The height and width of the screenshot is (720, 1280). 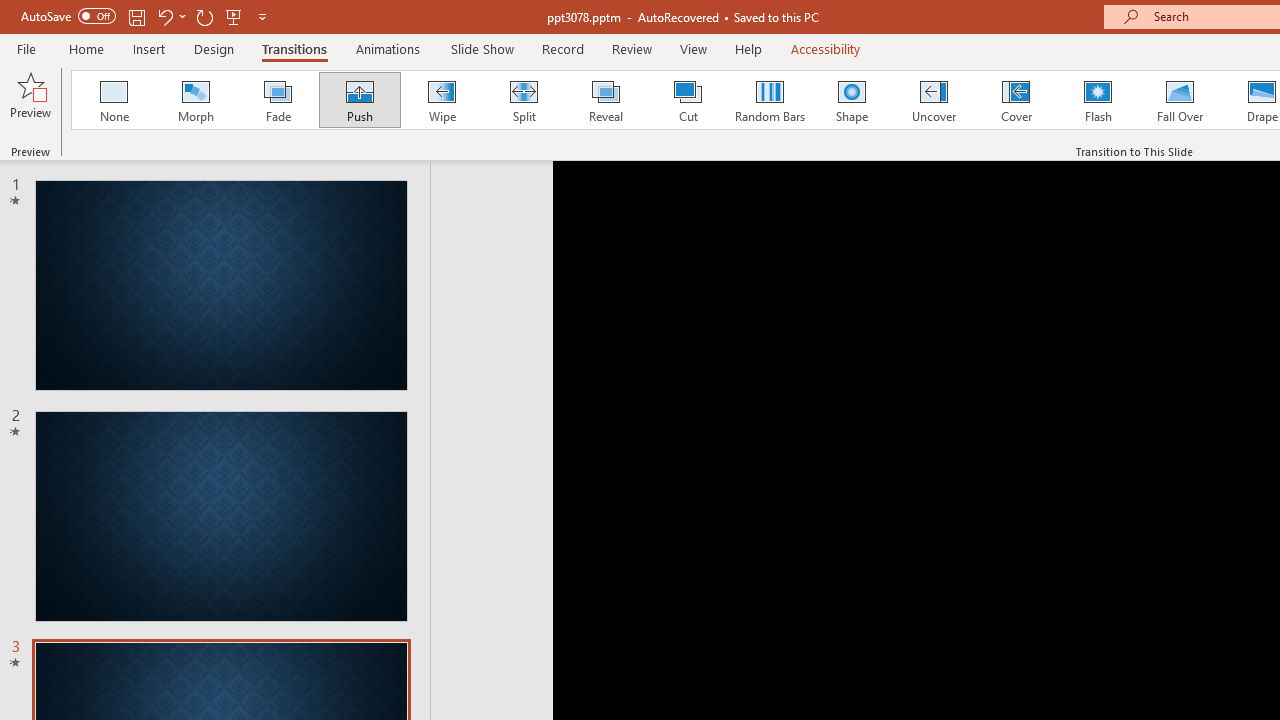 What do you see at coordinates (605, 100) in the screenshot?
I see `Reveal` at bounding box center [605, 100].